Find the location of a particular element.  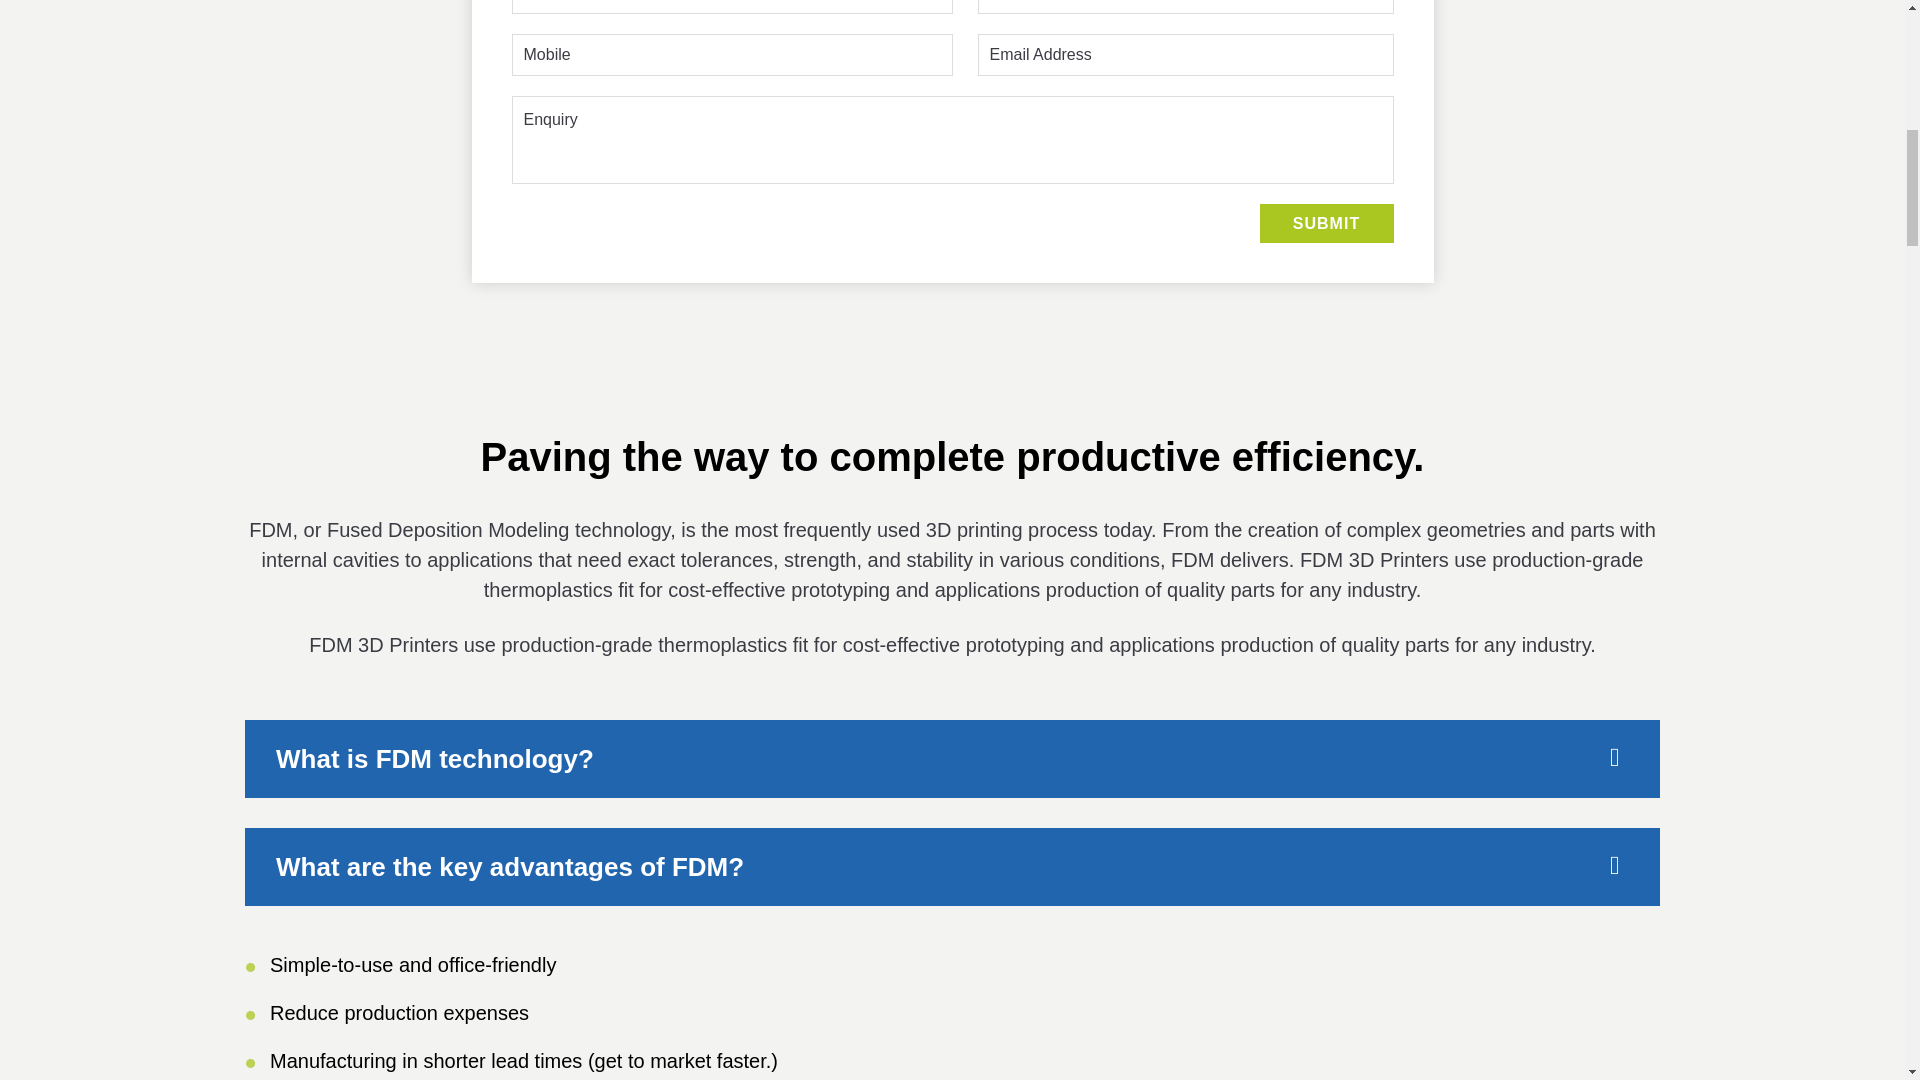

Submit is located at coordinates (1326, 224).